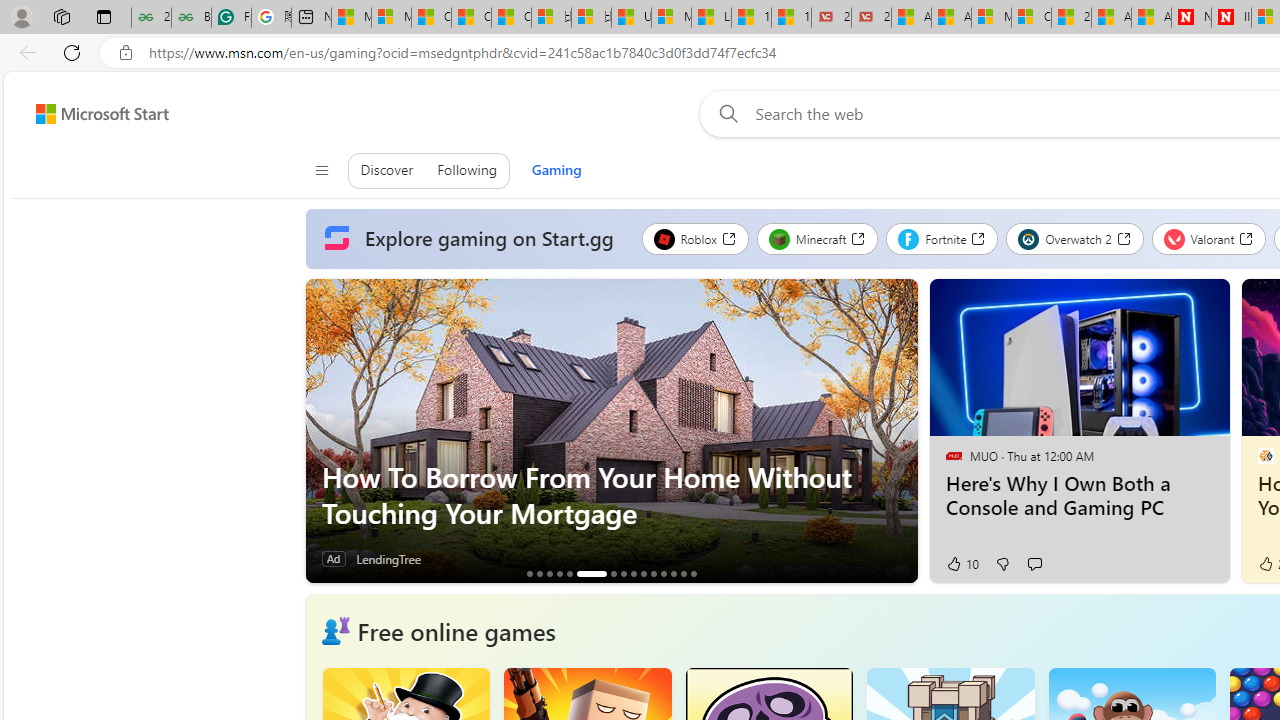 This screenshot has height=720, width=1280. What do you see at coordinates (591, 573) in the screenshot?
I see `AutomationID: tab_nativead-resinfopane-6` at bounding box center [591, 573].